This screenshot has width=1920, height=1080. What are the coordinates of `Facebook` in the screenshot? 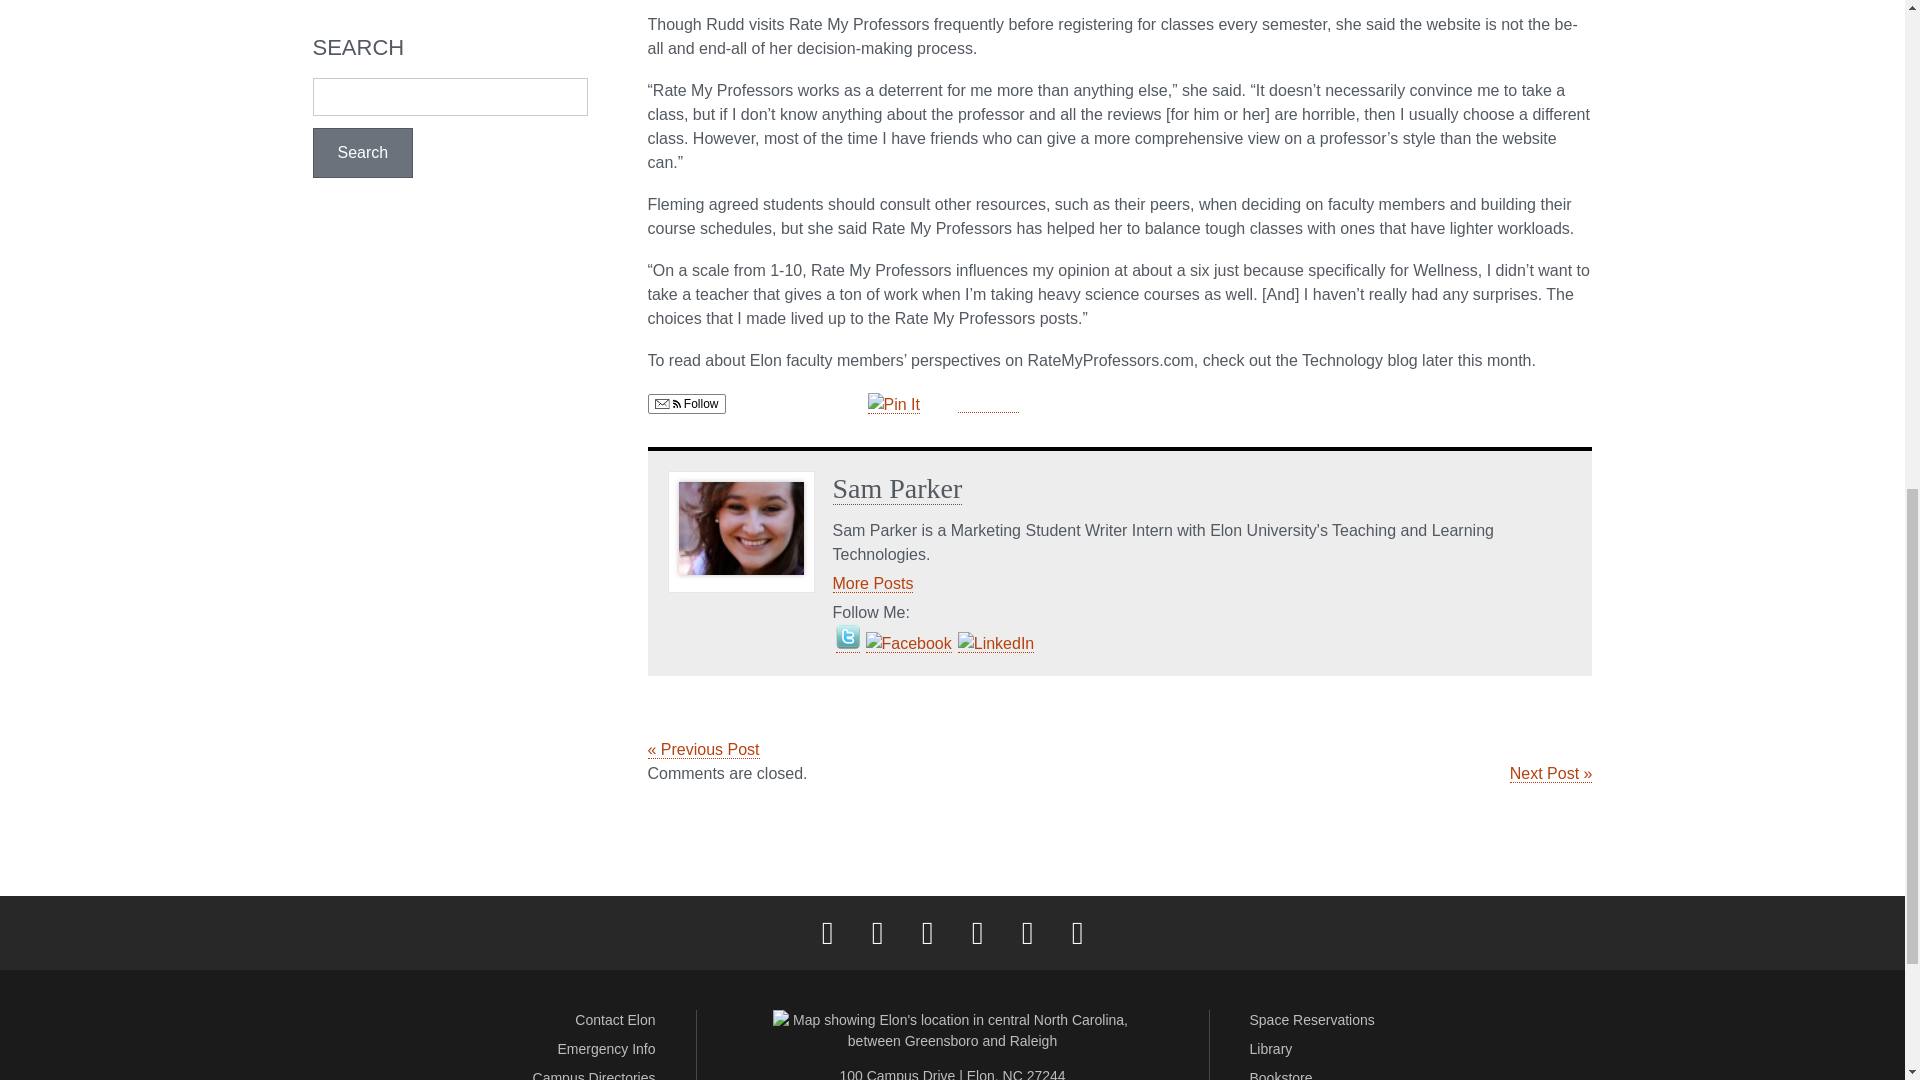 It's located at (827, 932).